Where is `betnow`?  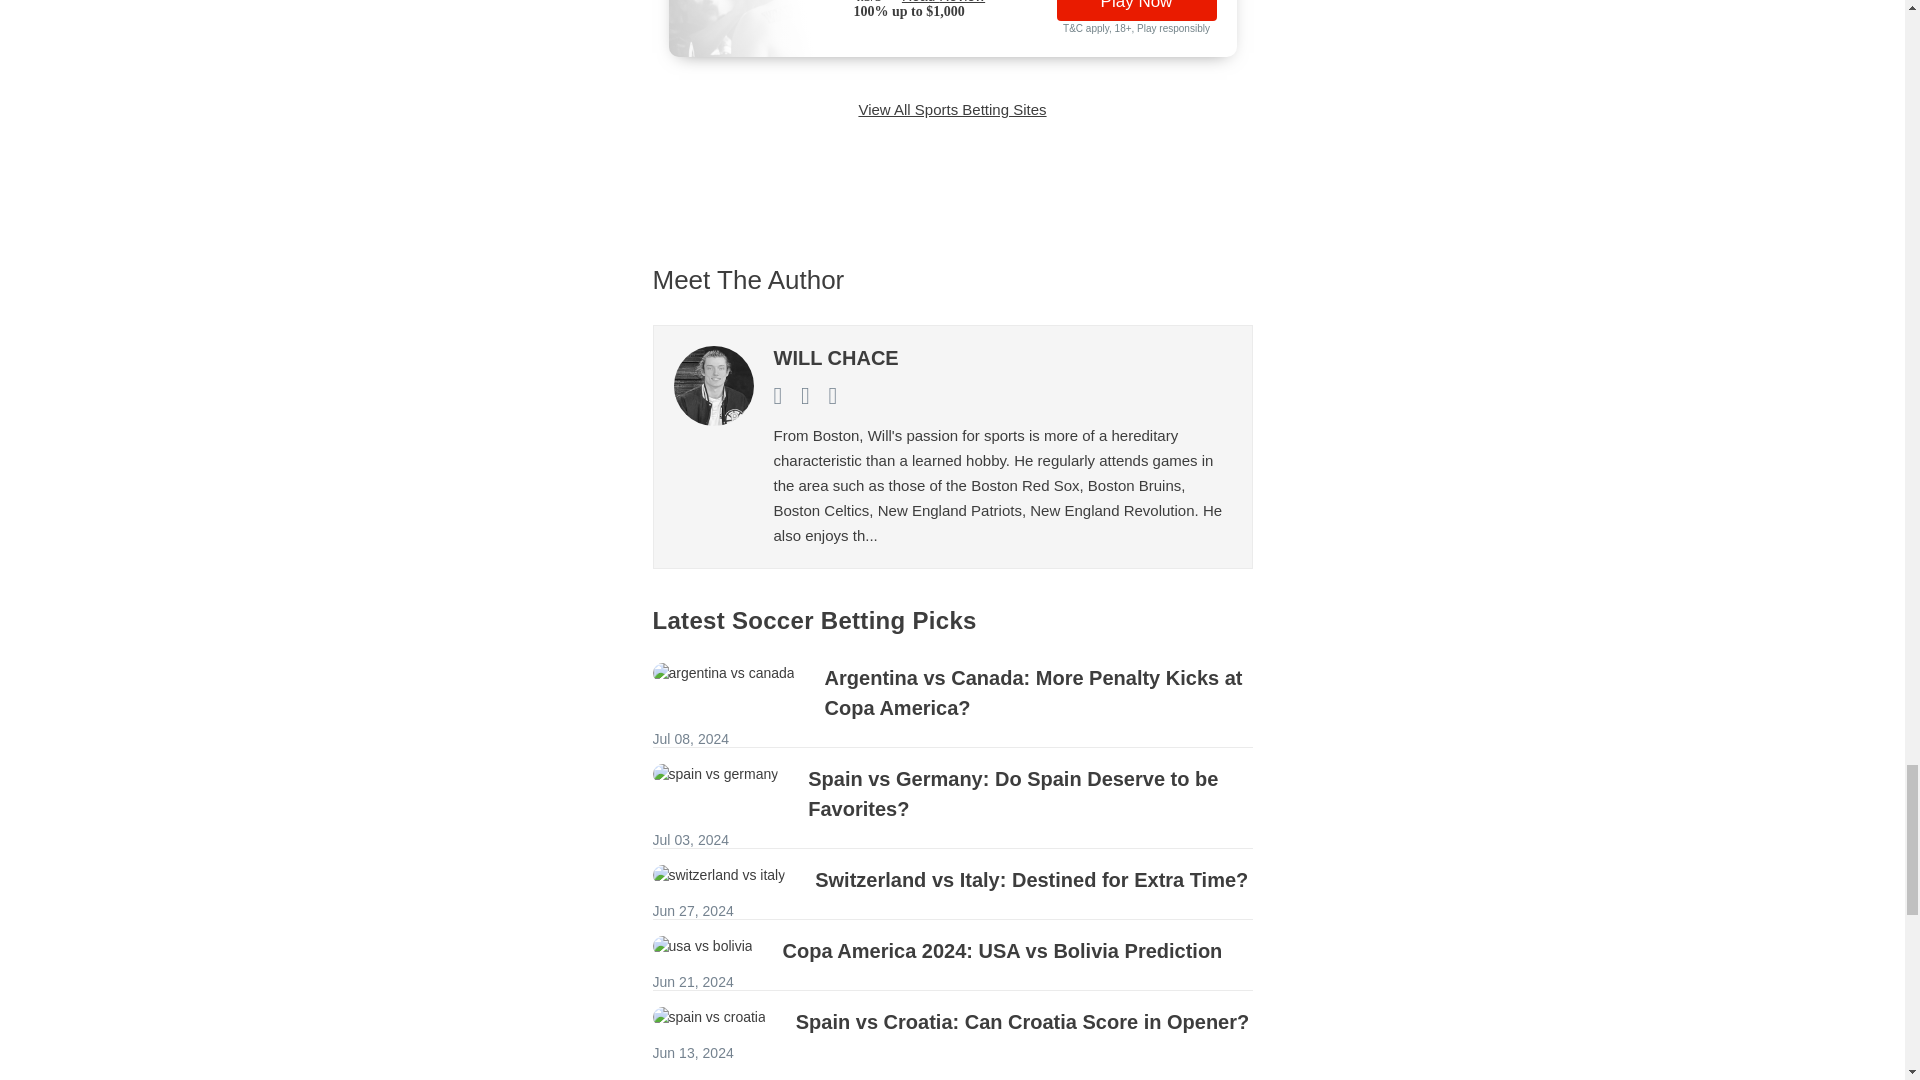
betnow is located at coordinates (774, 25).